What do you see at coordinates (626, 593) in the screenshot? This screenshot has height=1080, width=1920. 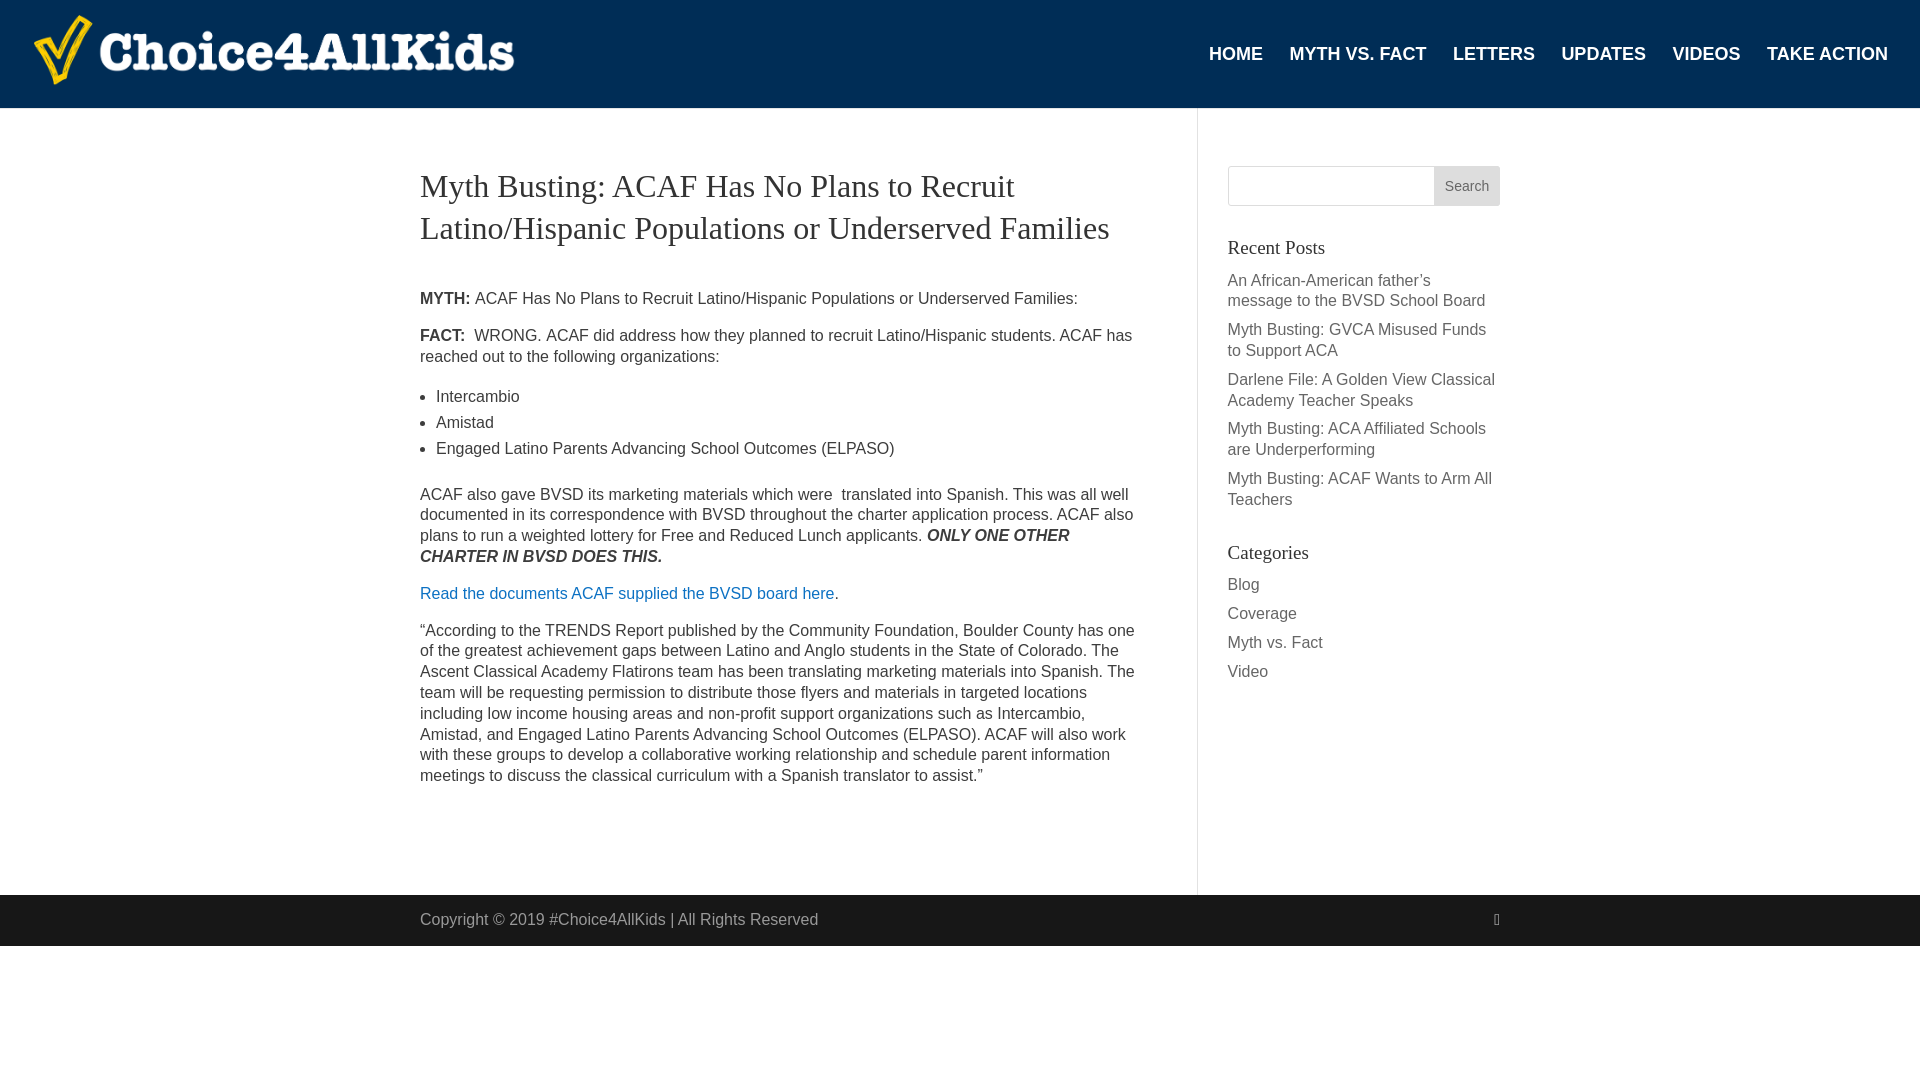 I see `Read the documents ACAF supplied the BVSD board here` at bounding box center [626, 593].